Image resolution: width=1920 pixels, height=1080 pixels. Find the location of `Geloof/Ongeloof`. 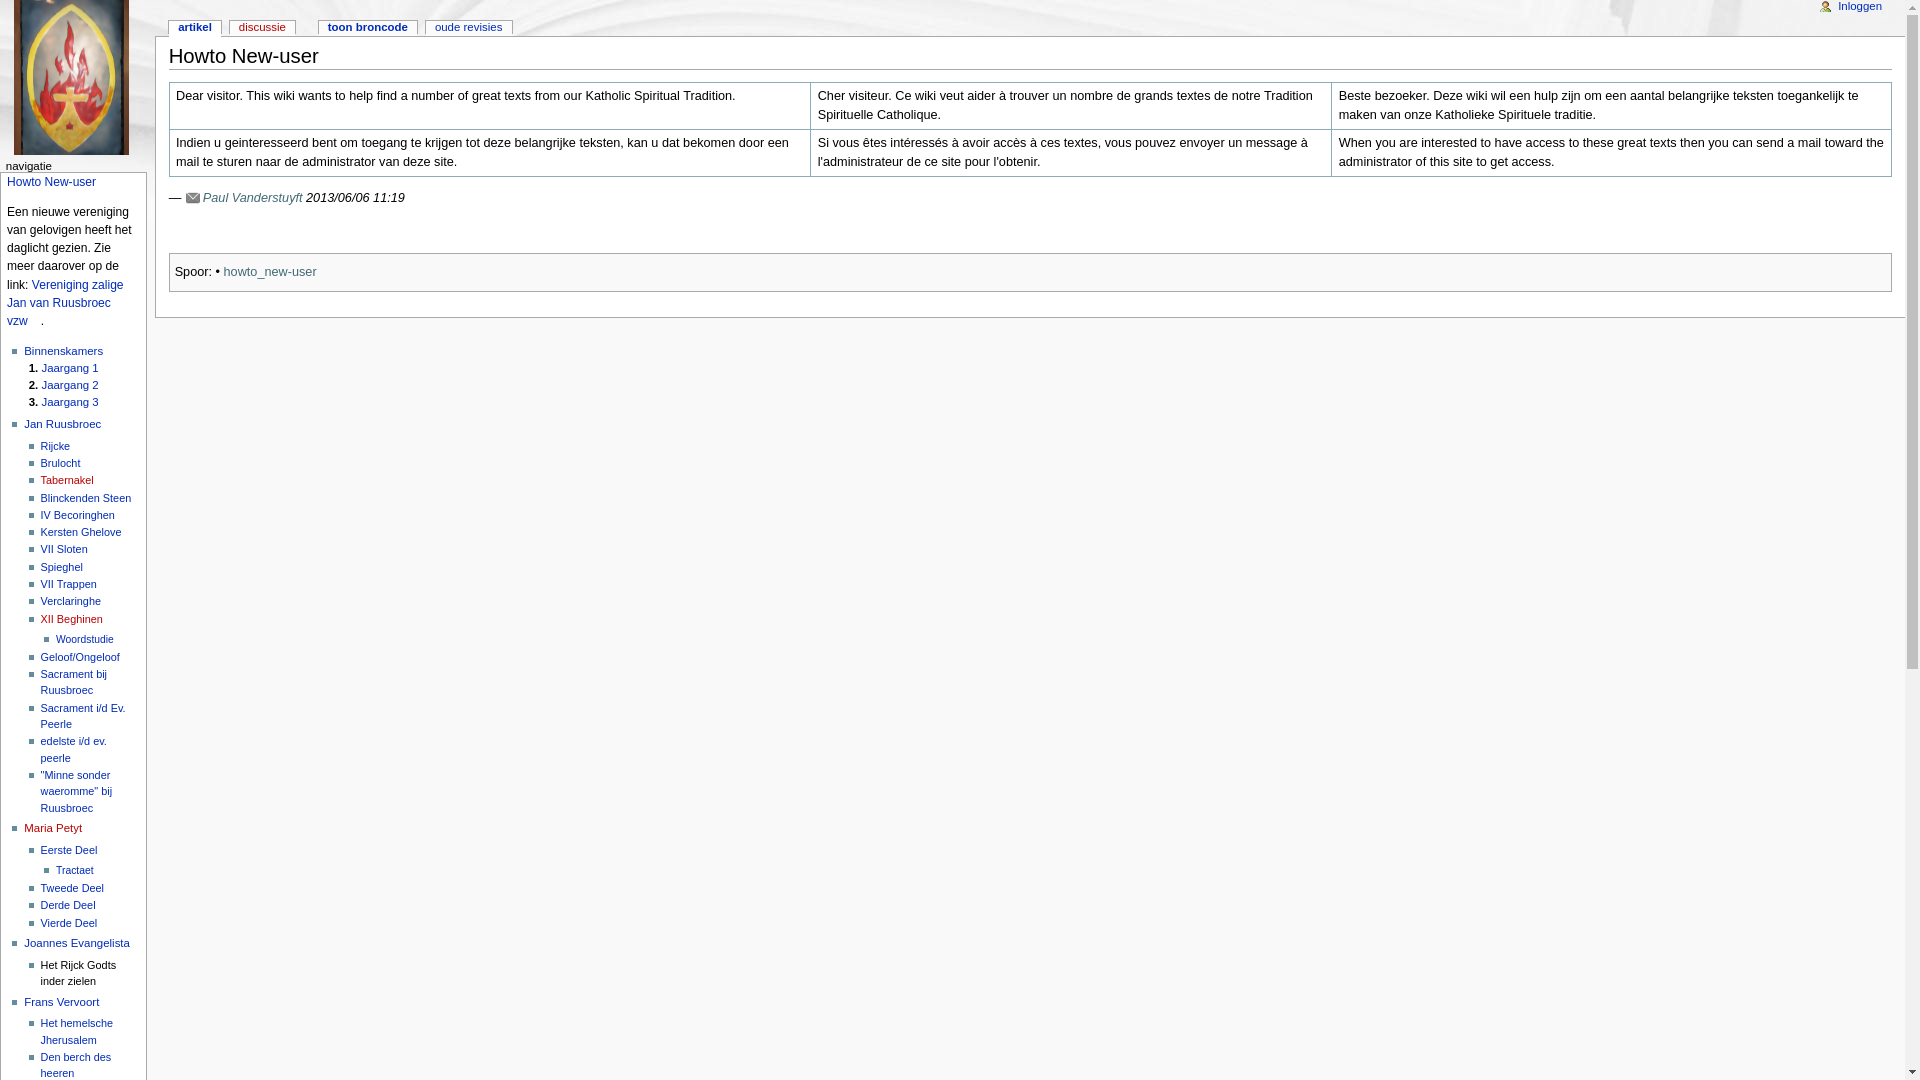

Geloof/Ongeloof is located at coordinates (87, 657).